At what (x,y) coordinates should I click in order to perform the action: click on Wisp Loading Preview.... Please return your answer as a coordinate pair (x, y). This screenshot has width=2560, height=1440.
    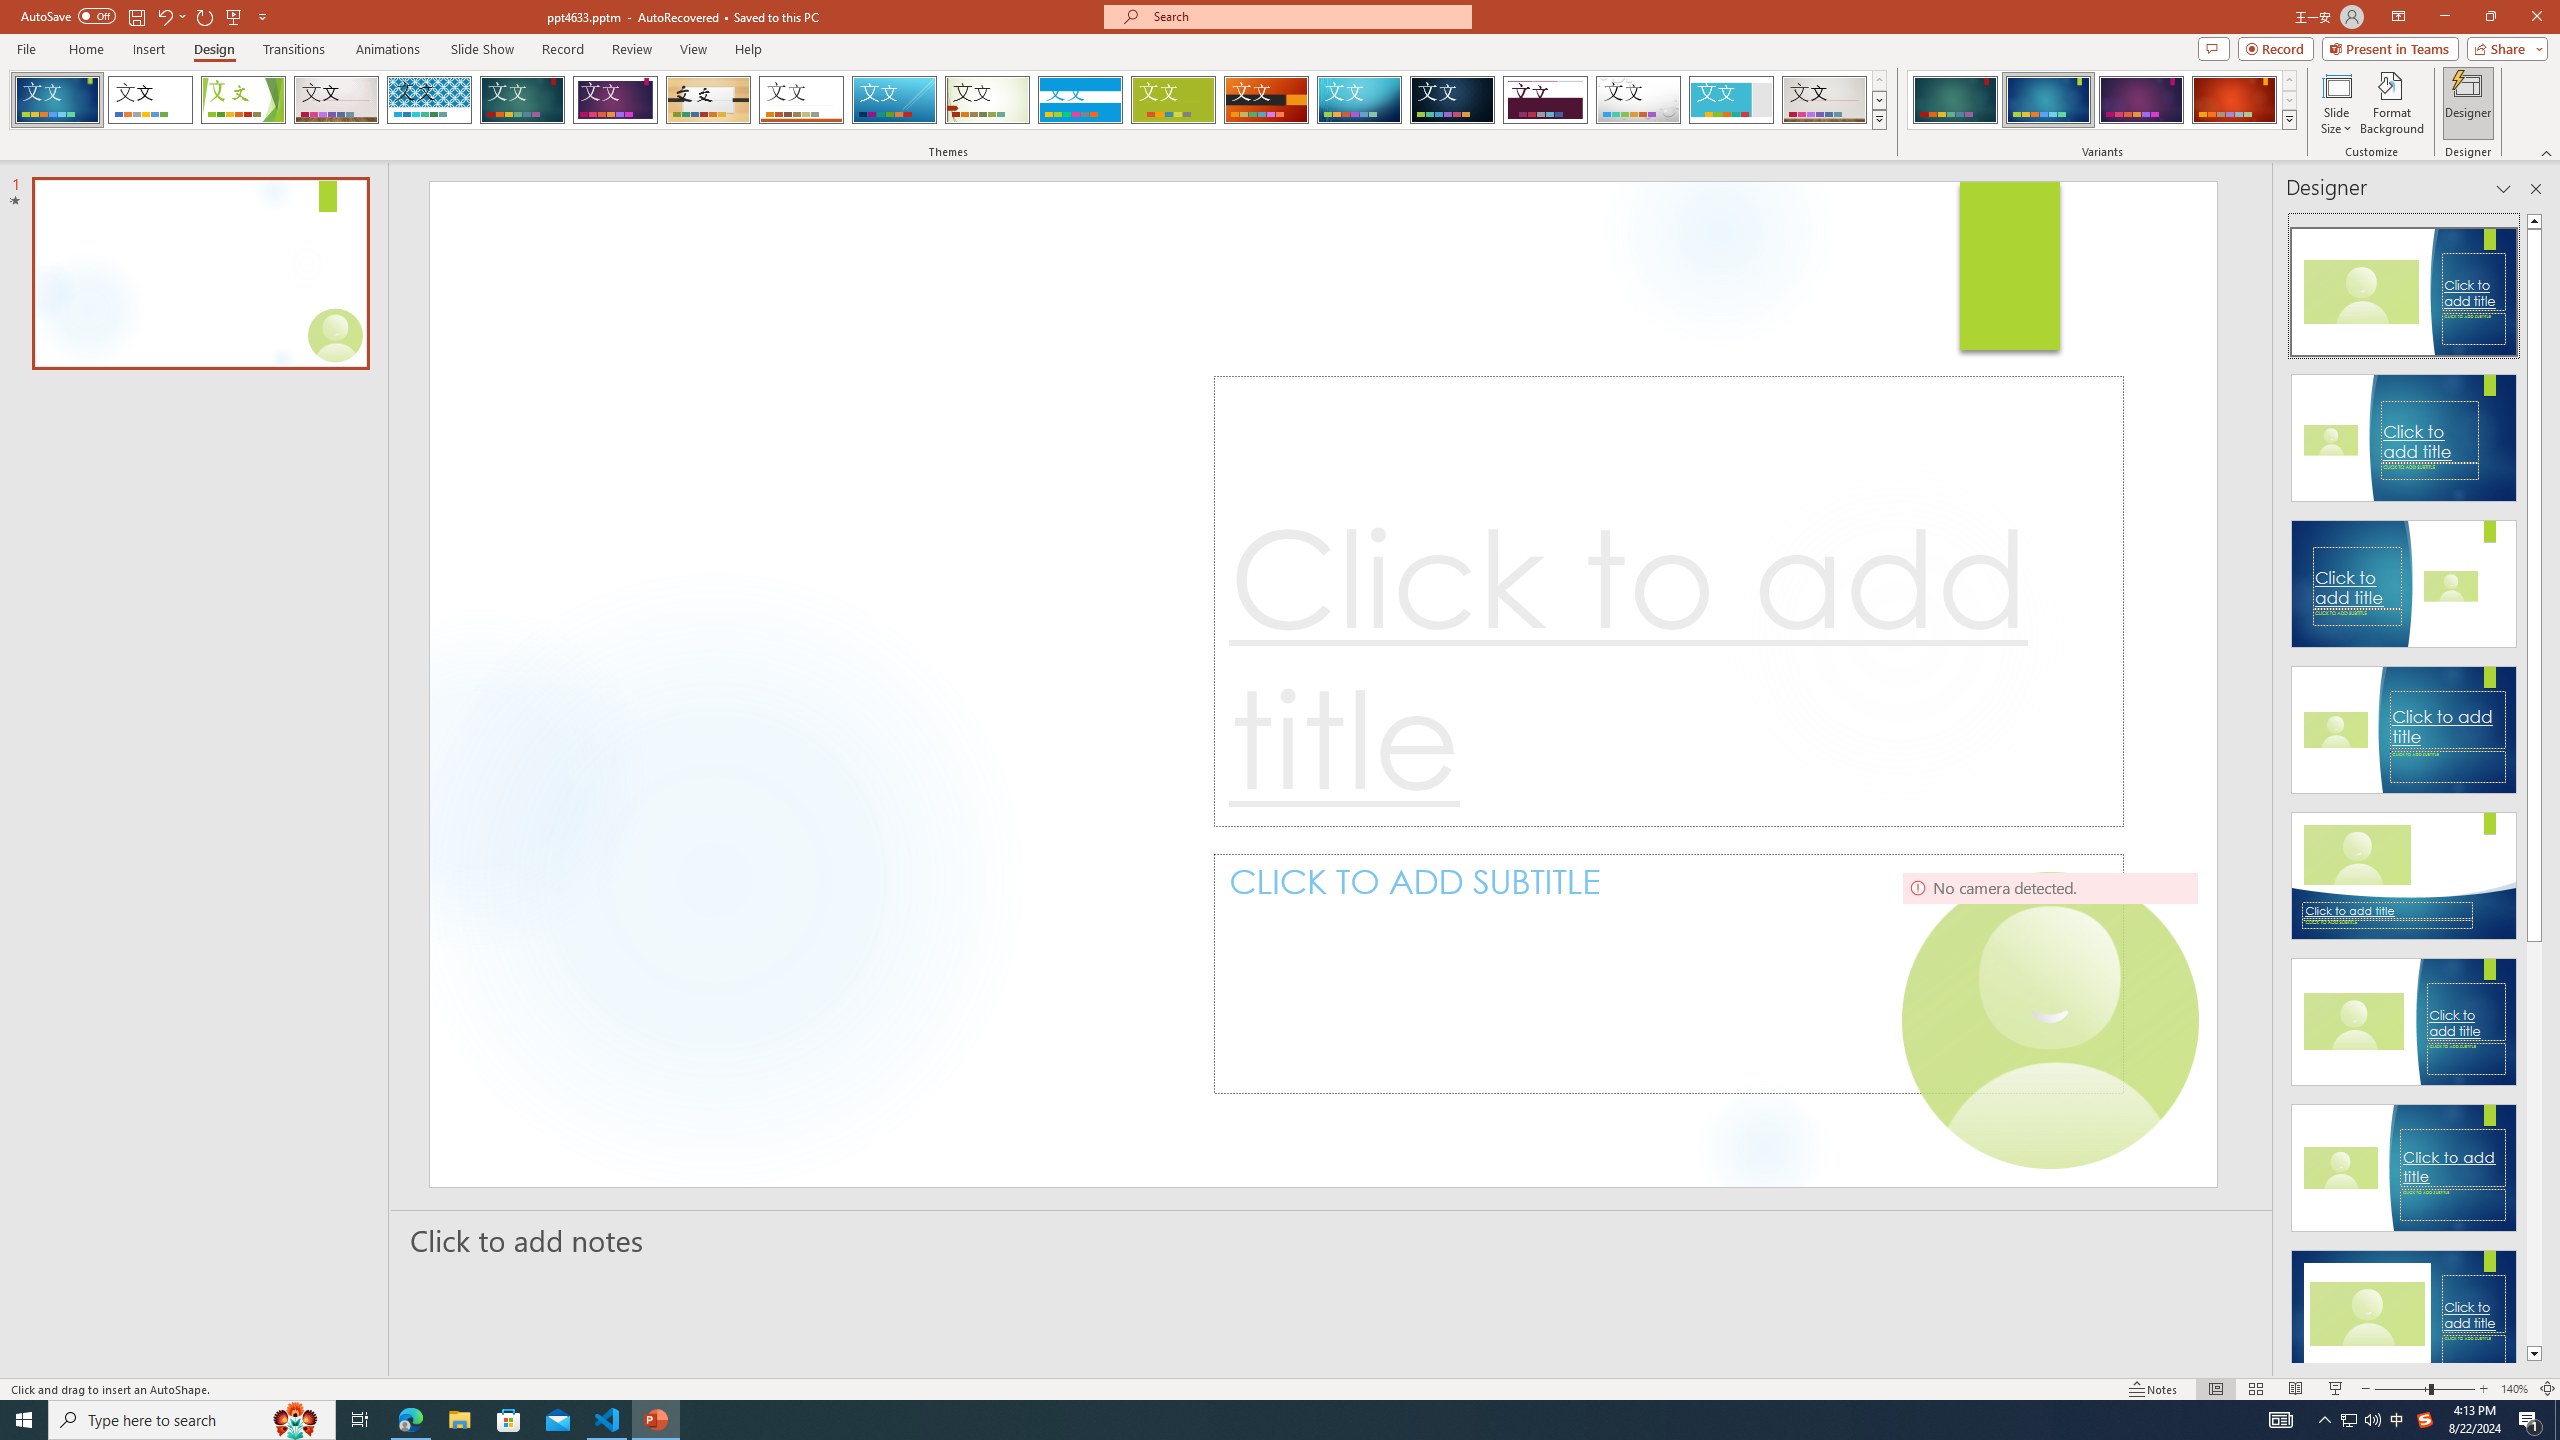
    Looking at the image, I should click on (988, 100).